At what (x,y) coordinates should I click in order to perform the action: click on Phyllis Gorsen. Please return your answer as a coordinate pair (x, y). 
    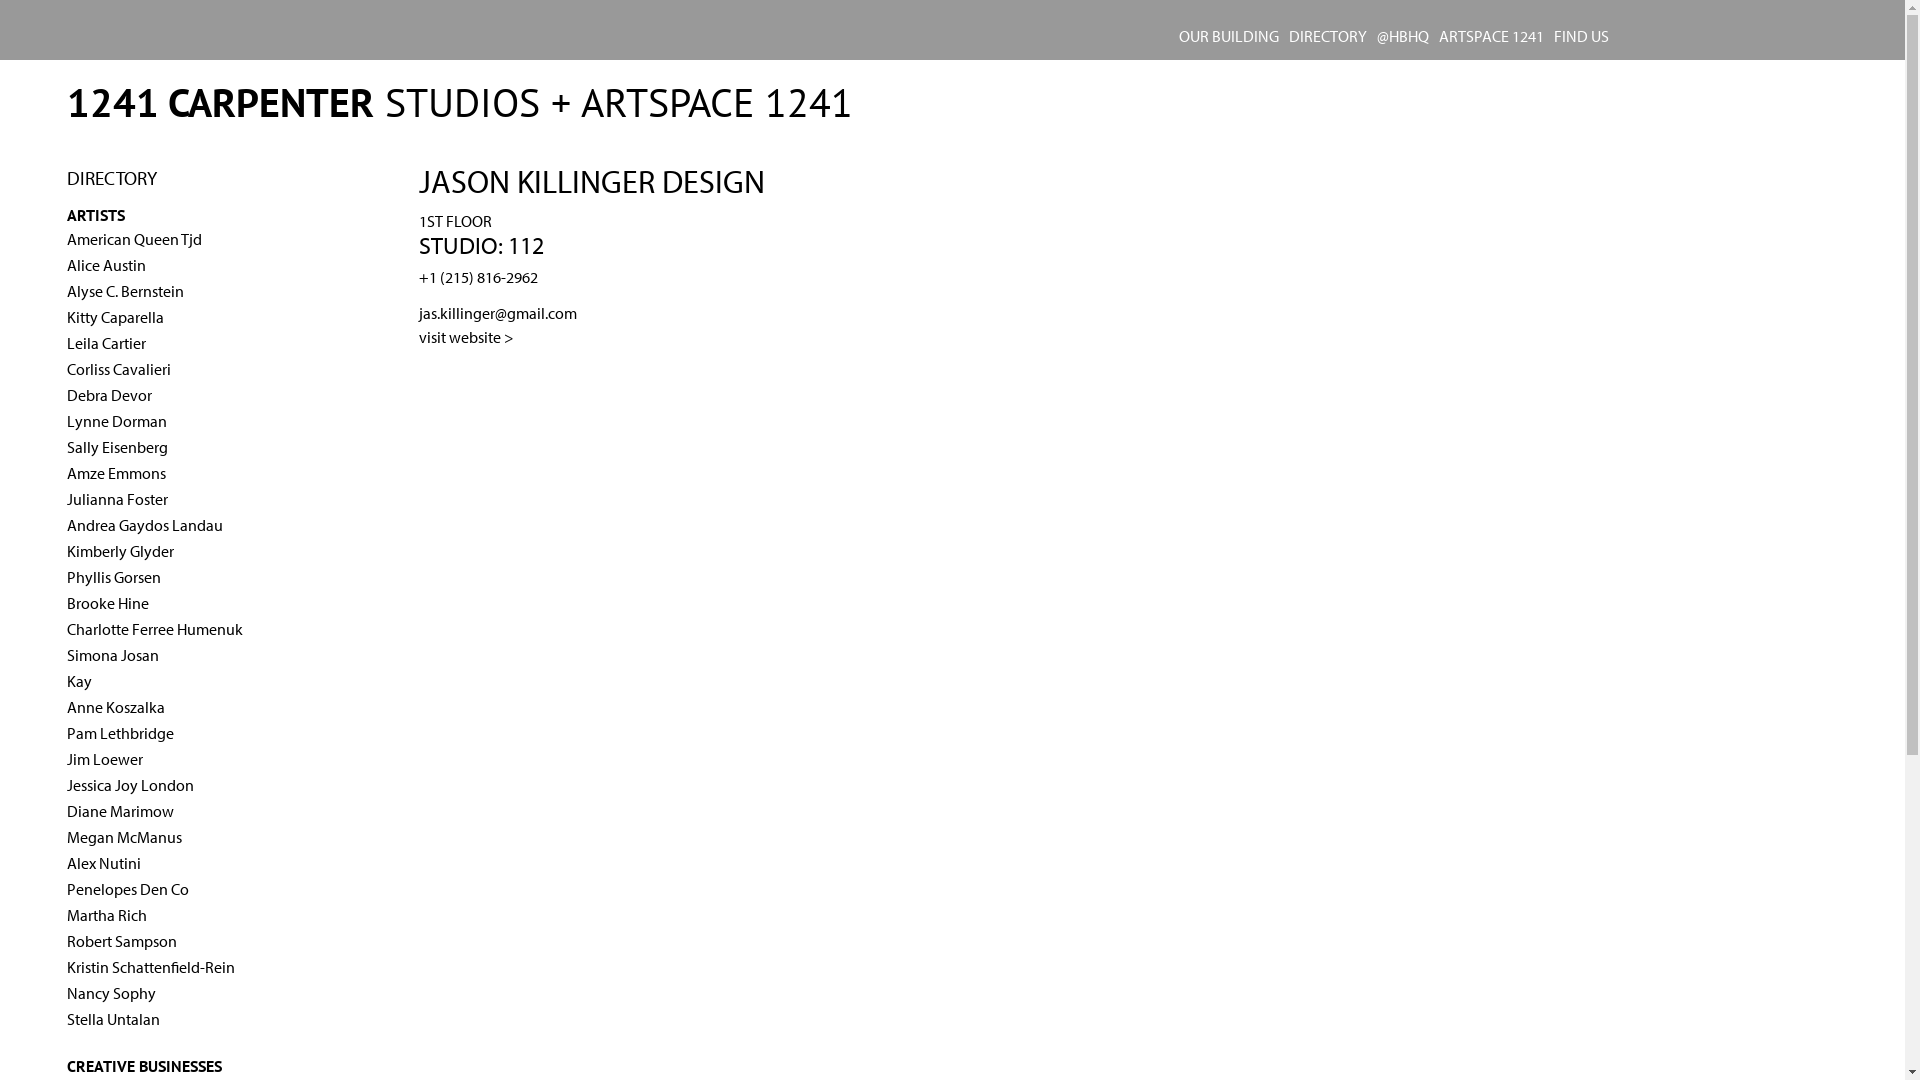
    Looking at the image, I should click on (114, 577).